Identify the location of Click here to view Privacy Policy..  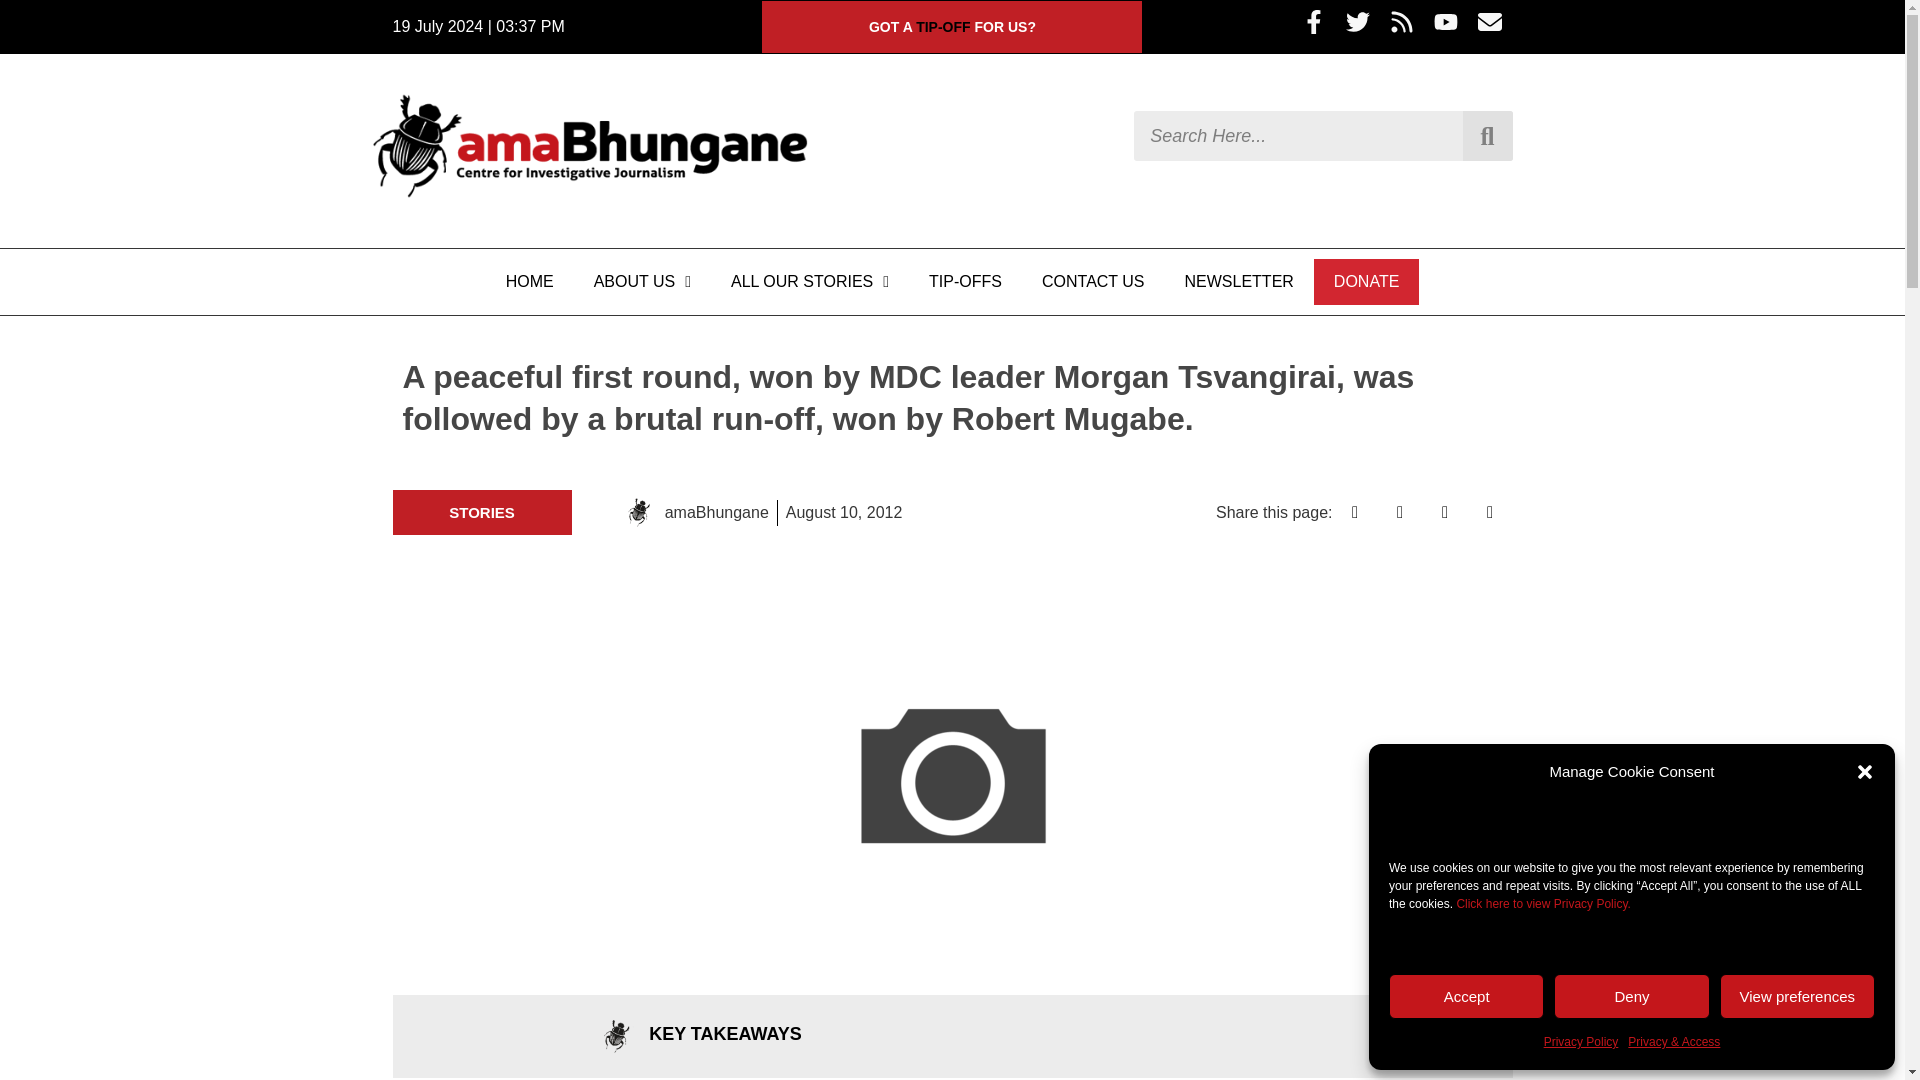
(1542, 904).